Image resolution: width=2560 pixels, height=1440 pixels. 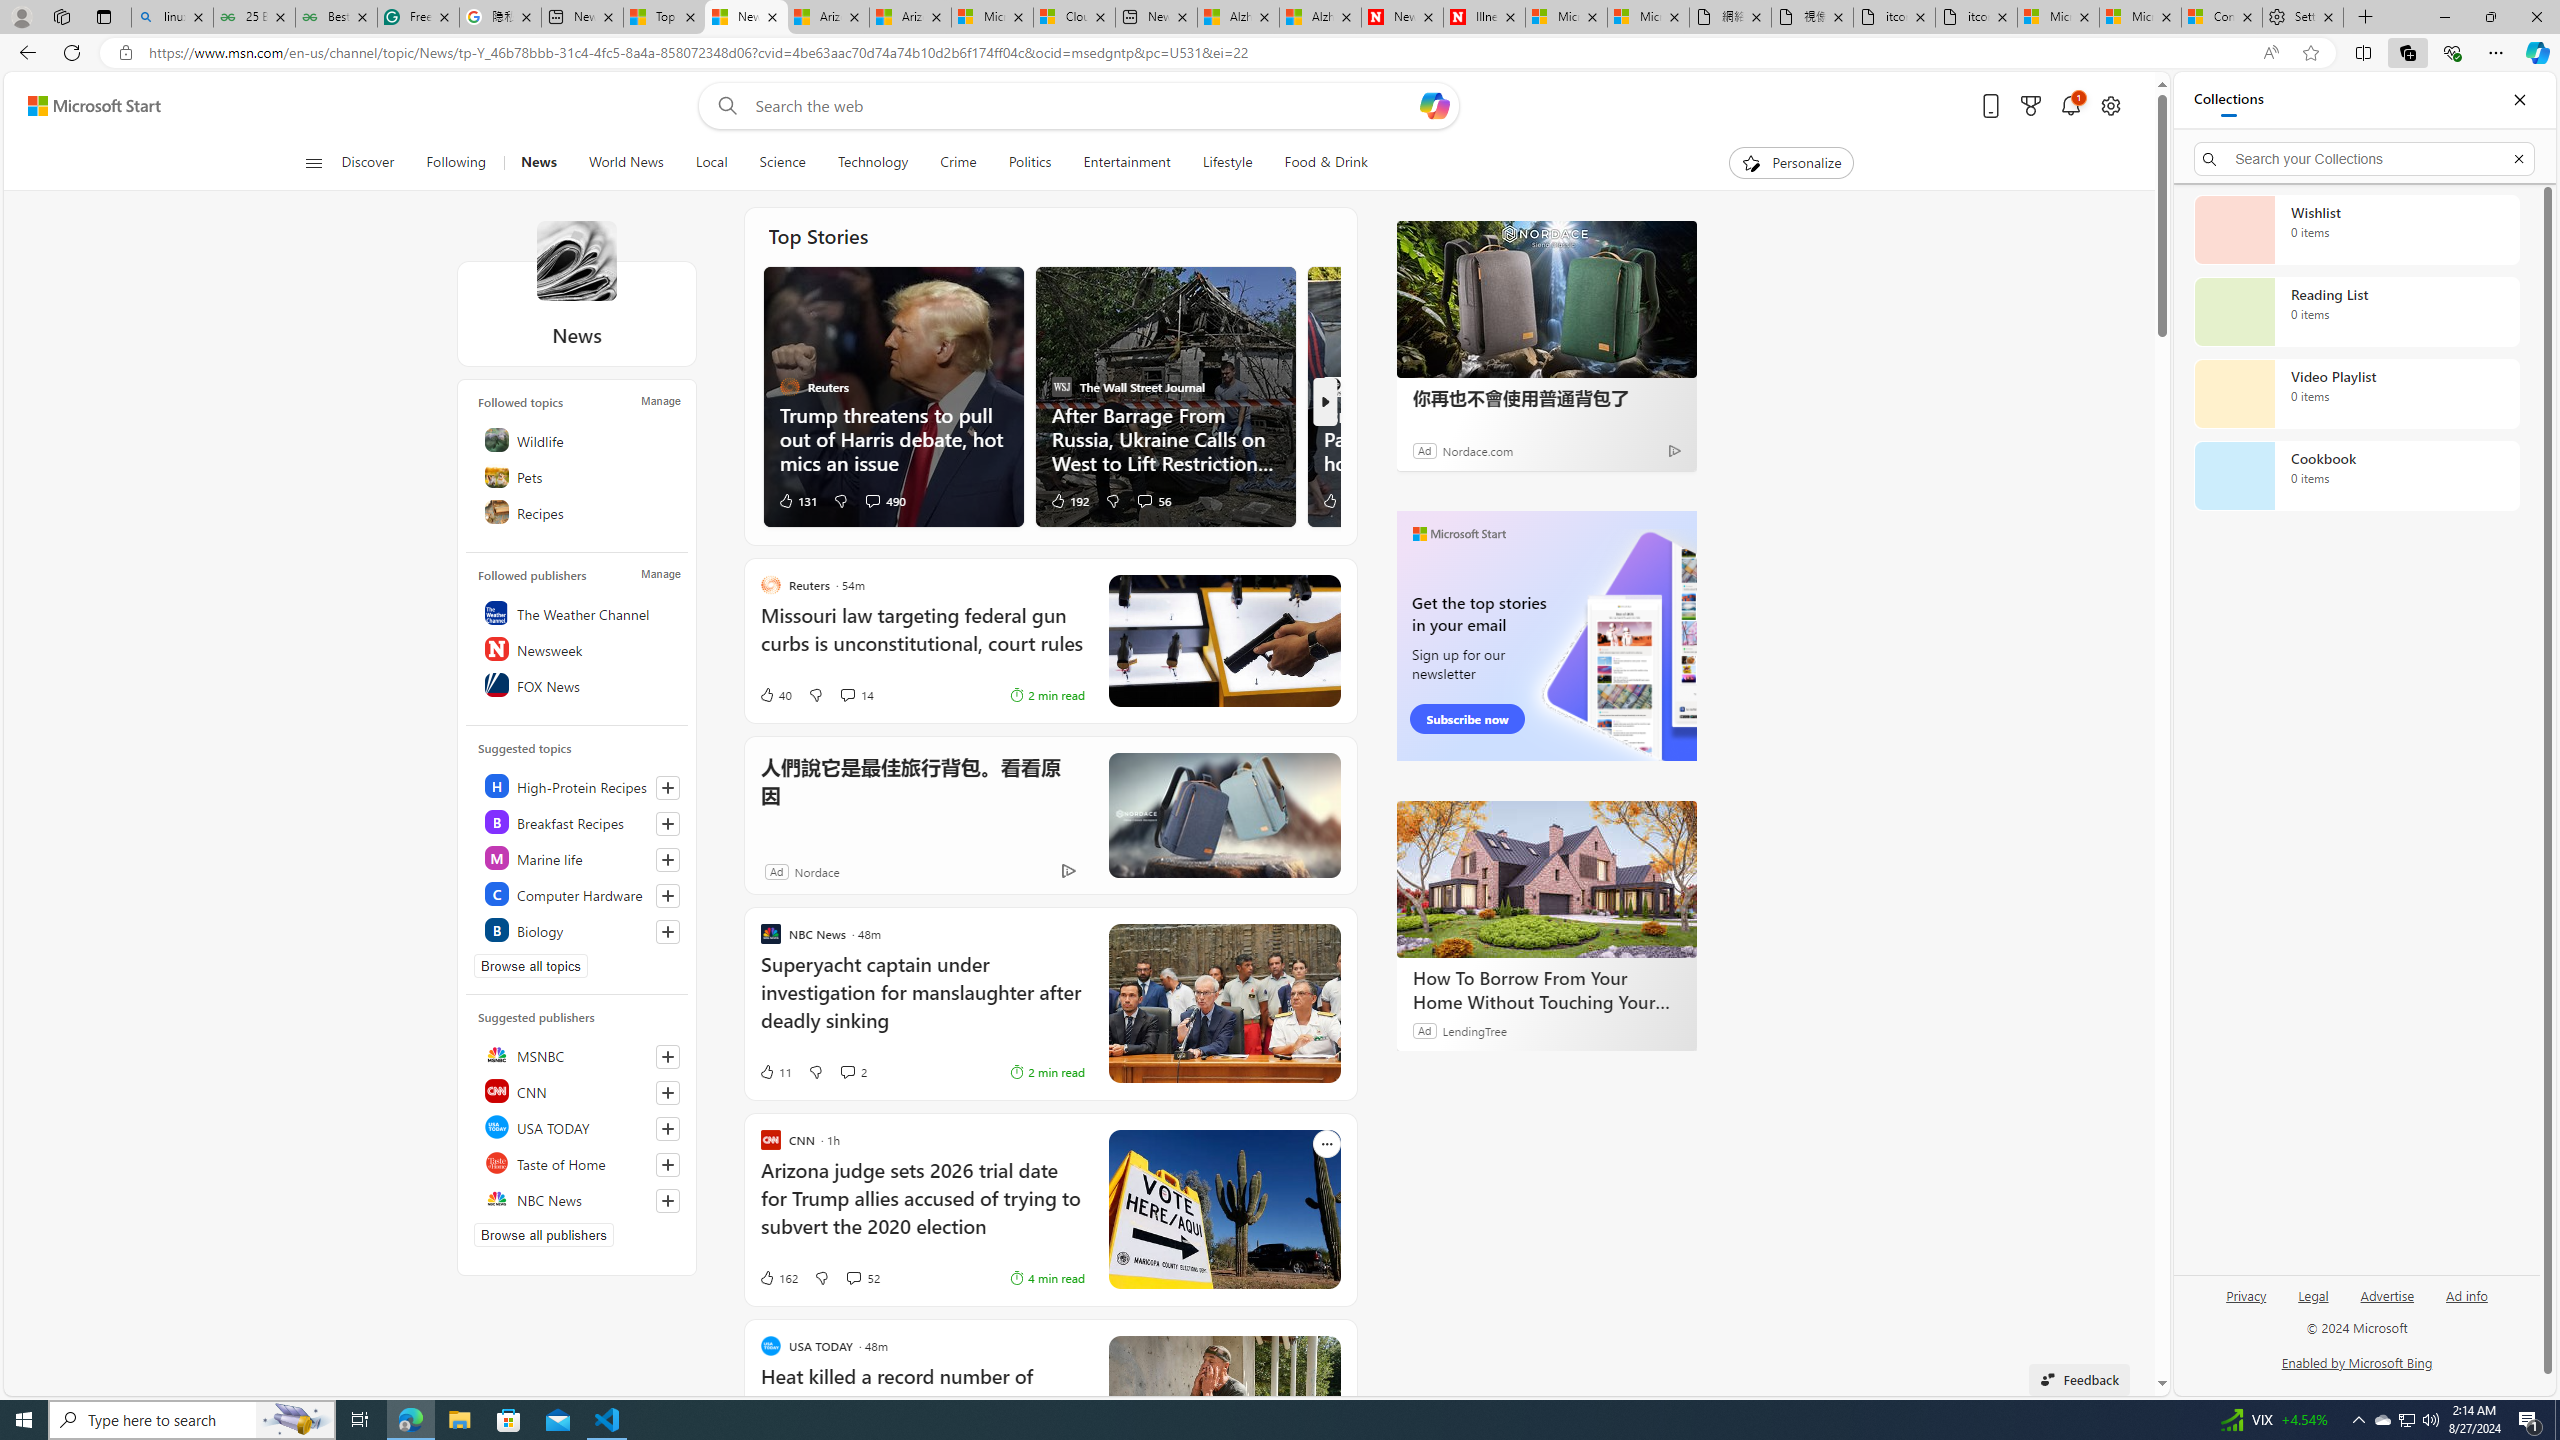 What do you see at coordinates (1547, 878) in the screenshot?
I see `How To Borrow From Your Home Without Touching Your Mortgage` at bounding box center [1547, 878].